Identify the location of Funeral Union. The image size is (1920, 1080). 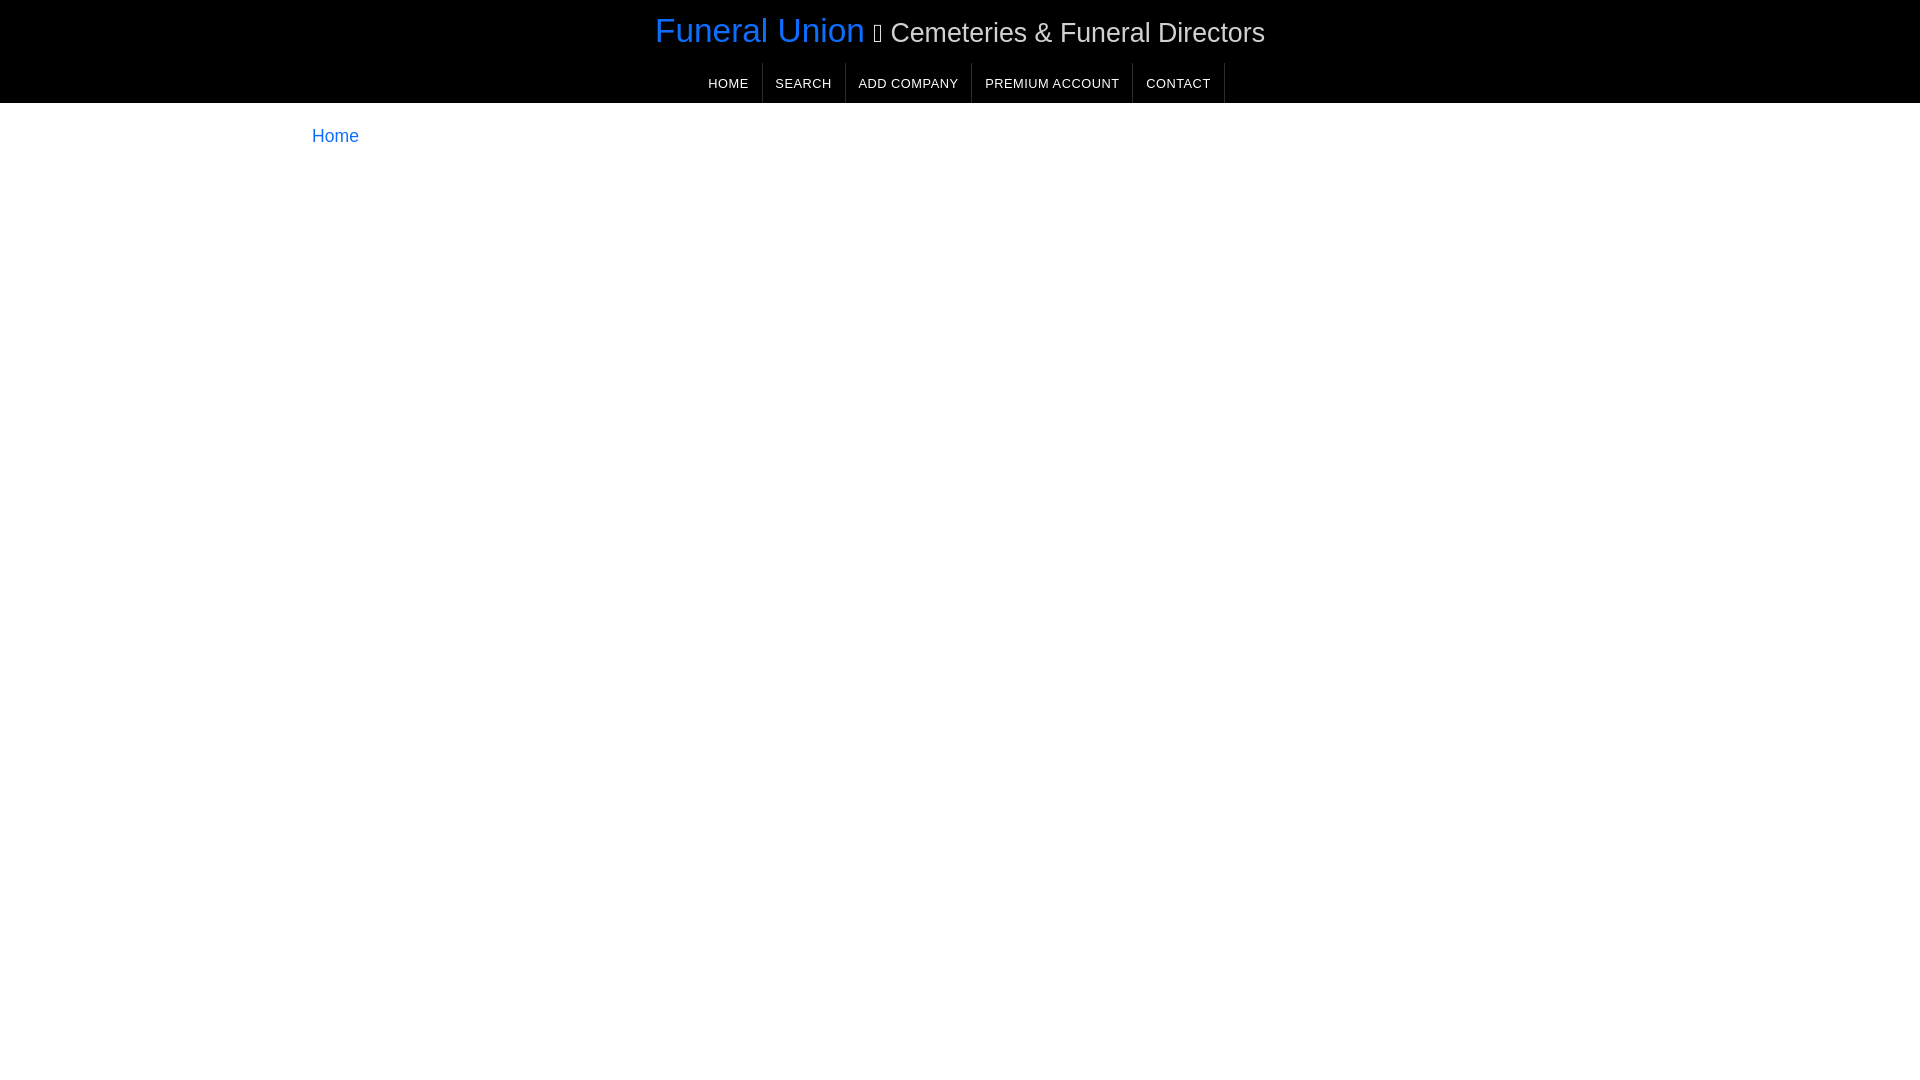
(760, 30).